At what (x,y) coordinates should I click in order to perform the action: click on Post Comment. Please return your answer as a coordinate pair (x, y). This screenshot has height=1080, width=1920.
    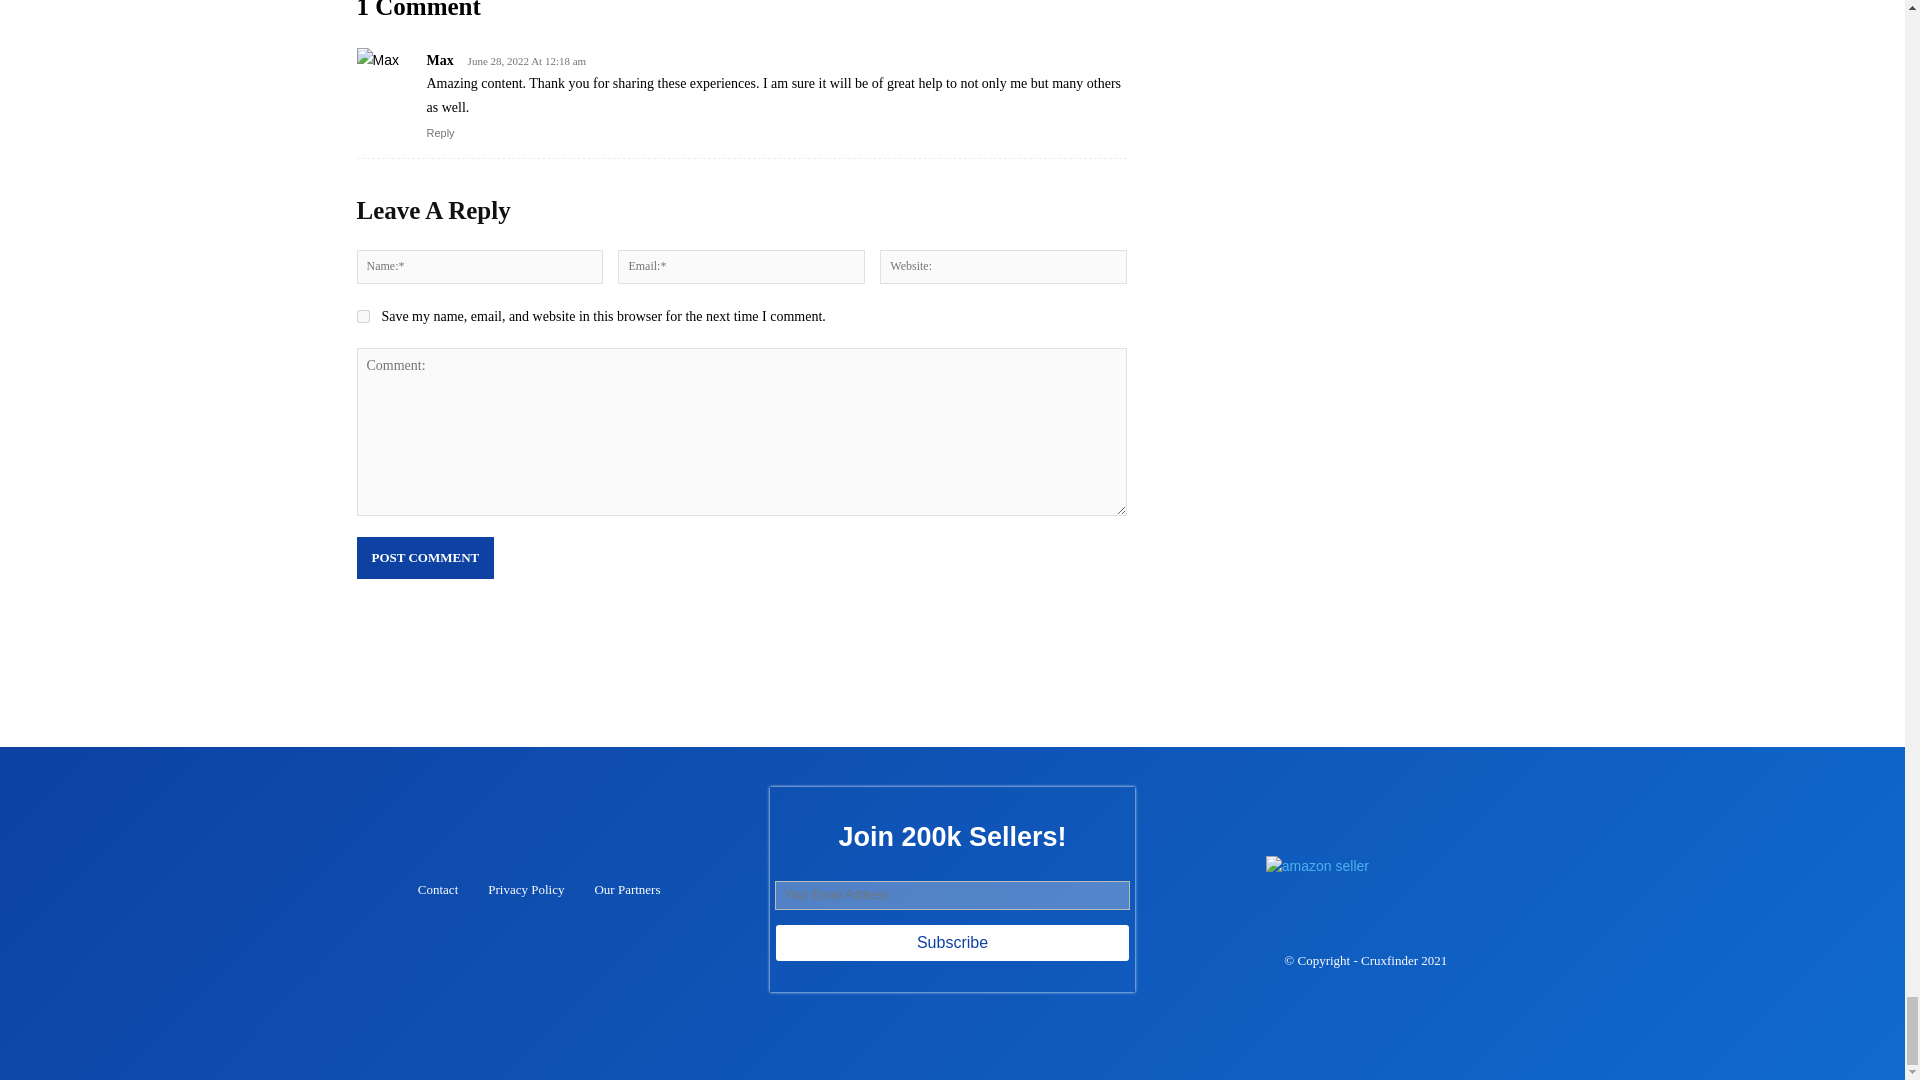
    Looking at the image, I should click on (424, 557).